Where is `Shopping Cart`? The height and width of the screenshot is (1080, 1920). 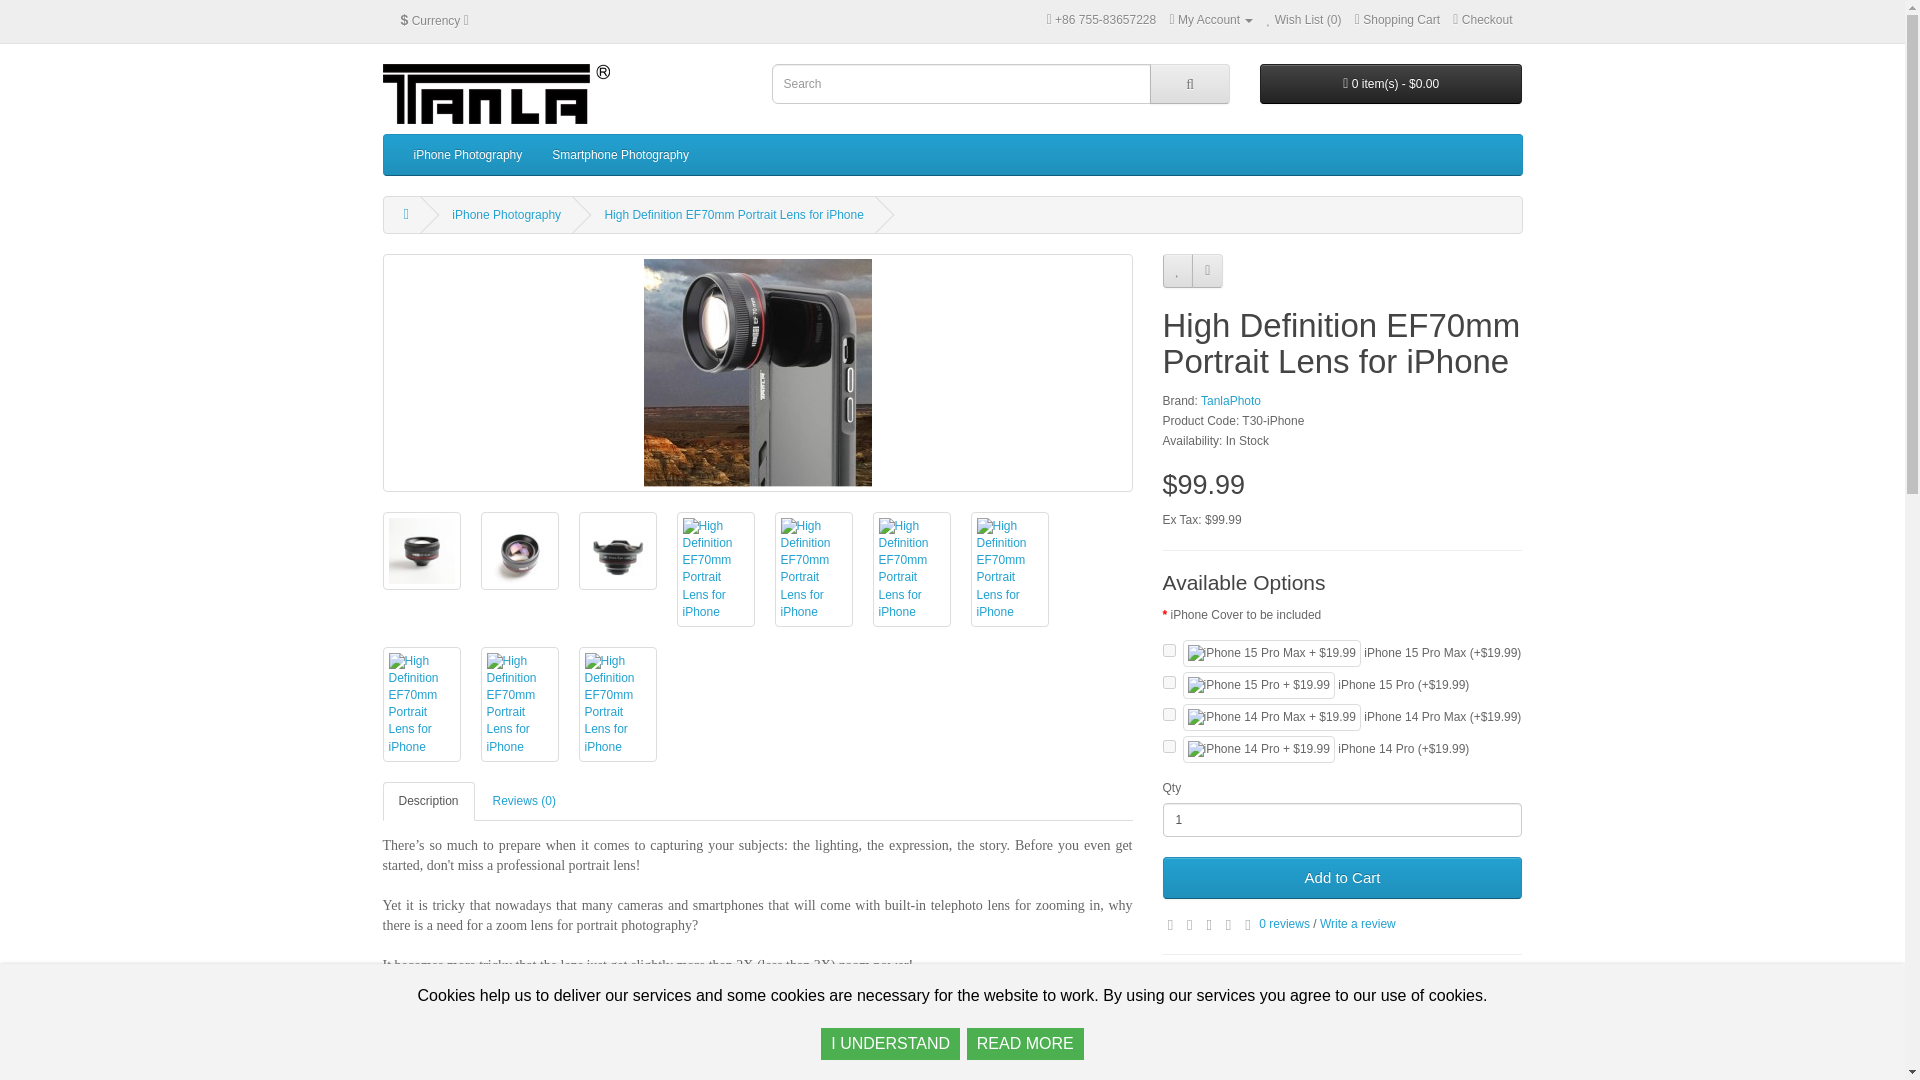
Shopping Cart is located at coordinates (1398, 20).